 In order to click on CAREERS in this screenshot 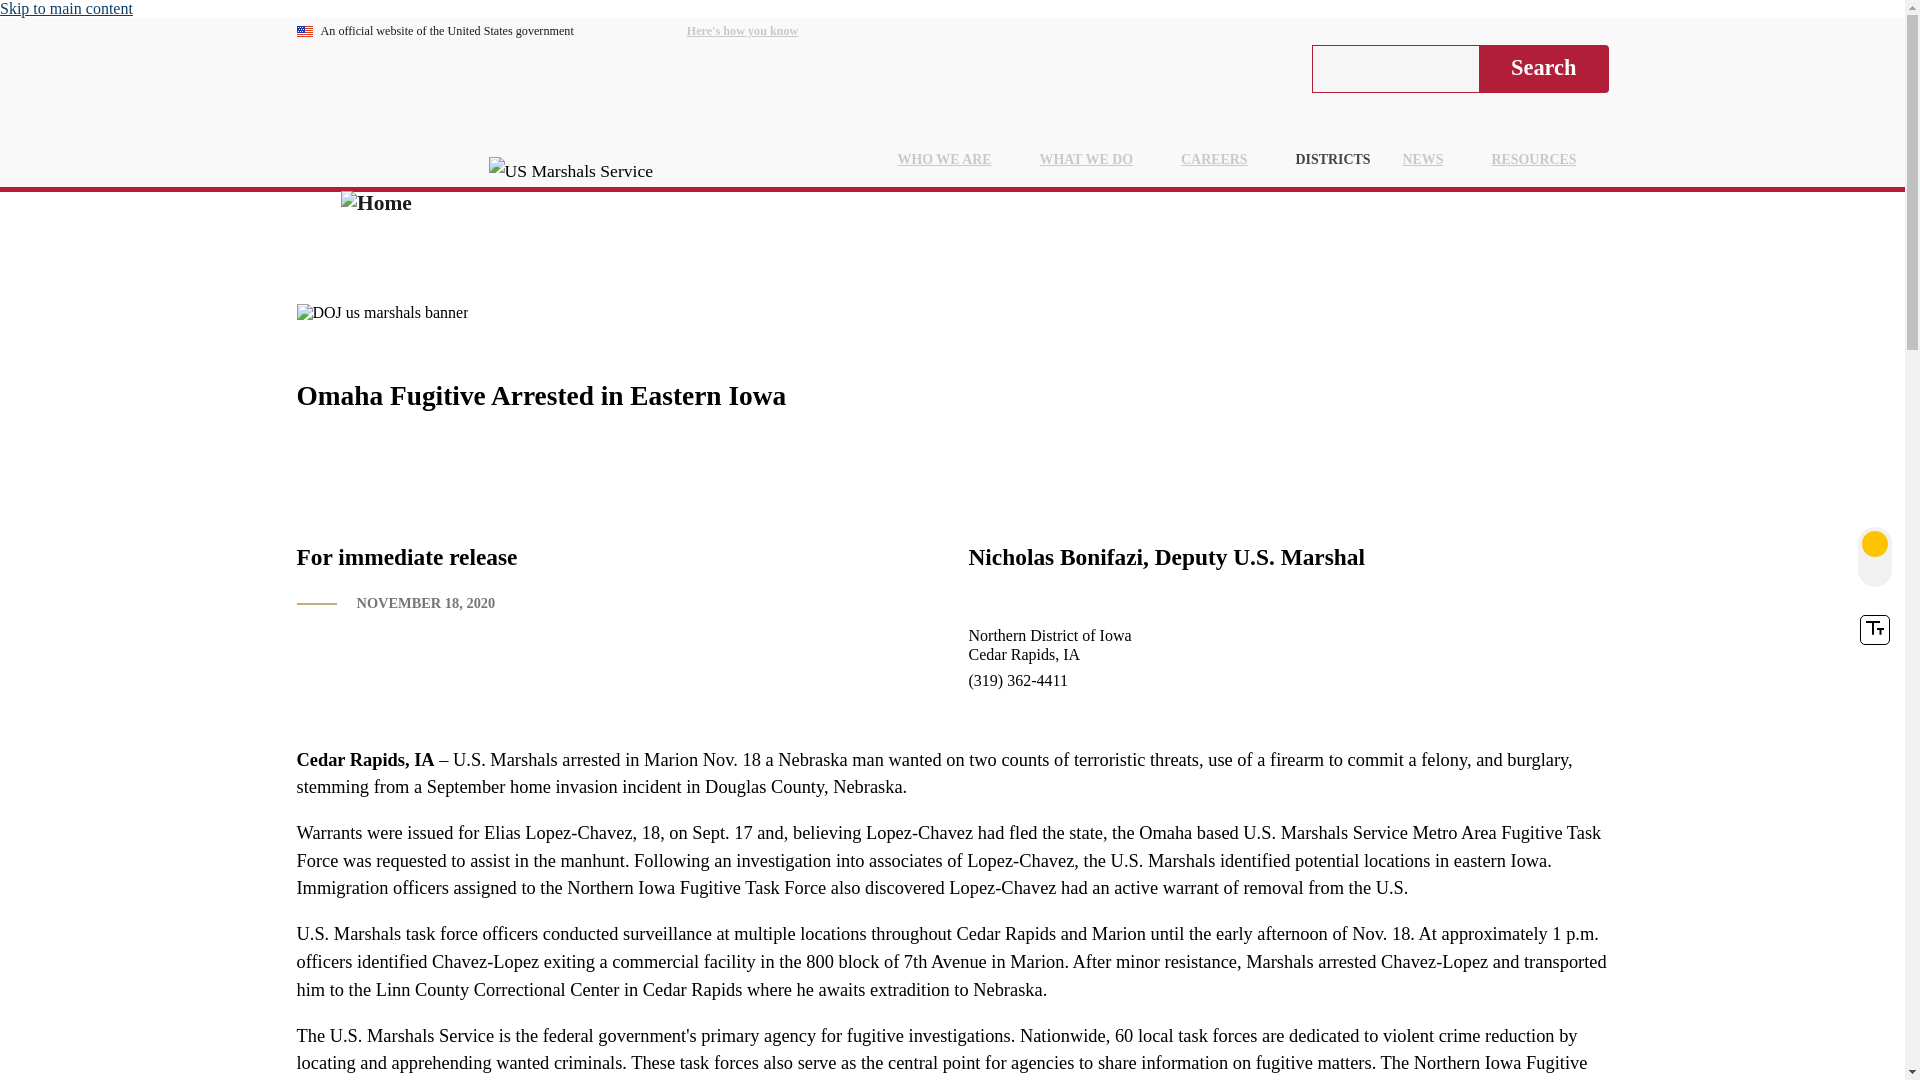, I will do `click(1222, 160)`.